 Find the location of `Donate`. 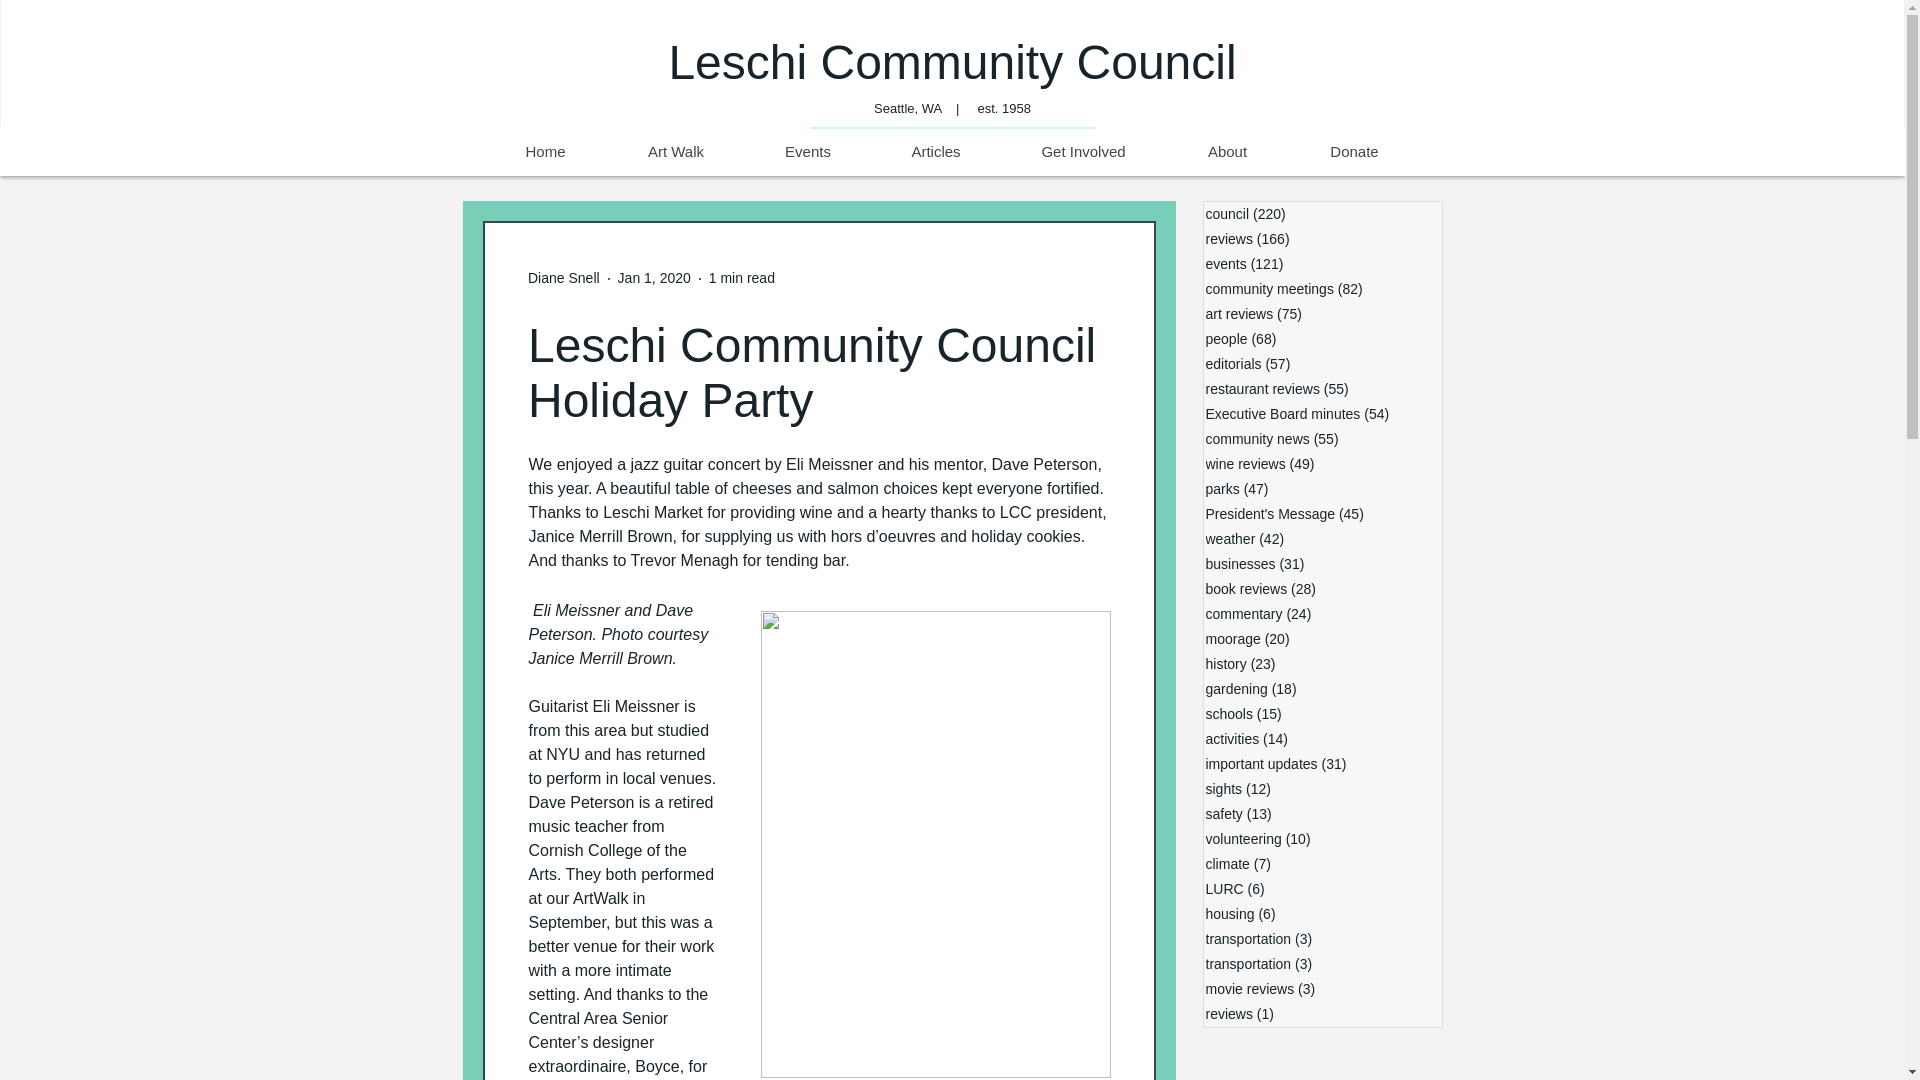

Donate is located at coordinates (1353, 152).